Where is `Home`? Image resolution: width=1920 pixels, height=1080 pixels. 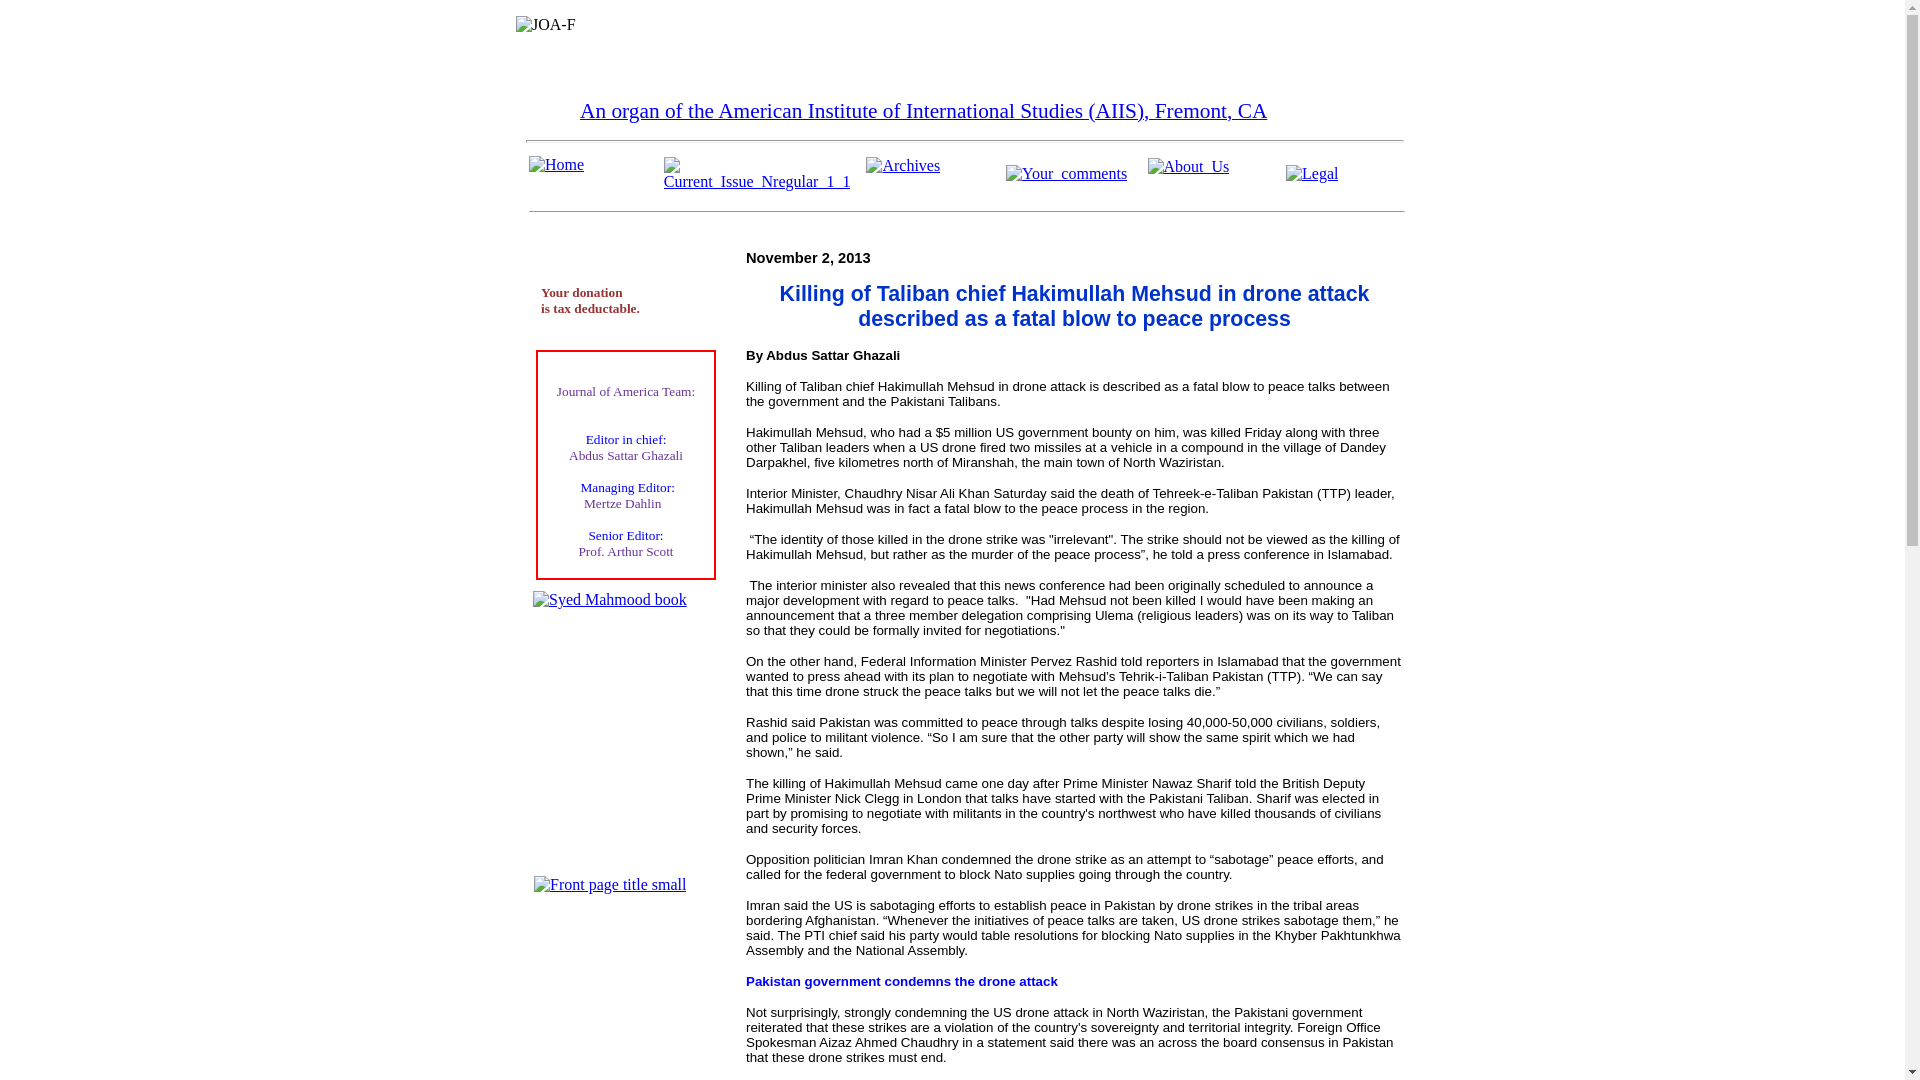 Home is located at coordinates (556, 164).